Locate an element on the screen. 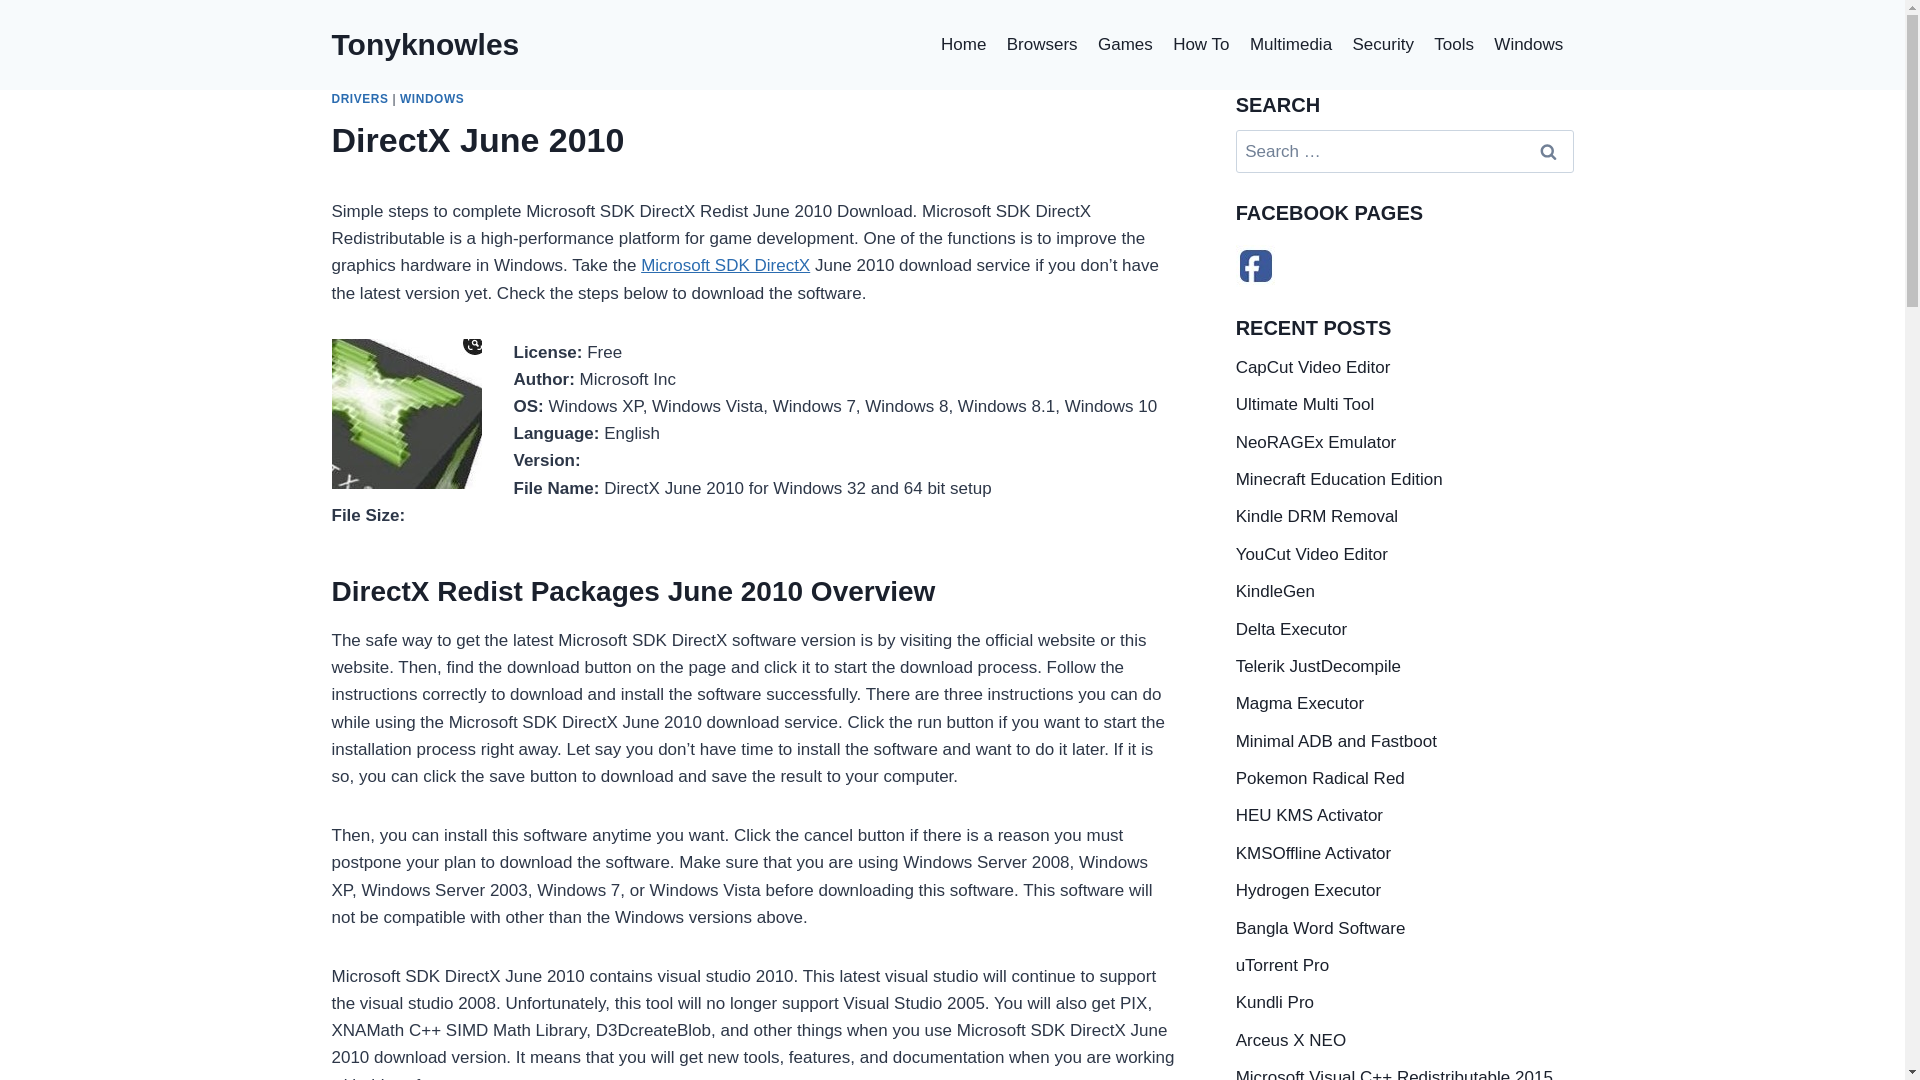 This screenshot has height=1080, width=1920. Multimedia is located at coordinates (1291, 44).